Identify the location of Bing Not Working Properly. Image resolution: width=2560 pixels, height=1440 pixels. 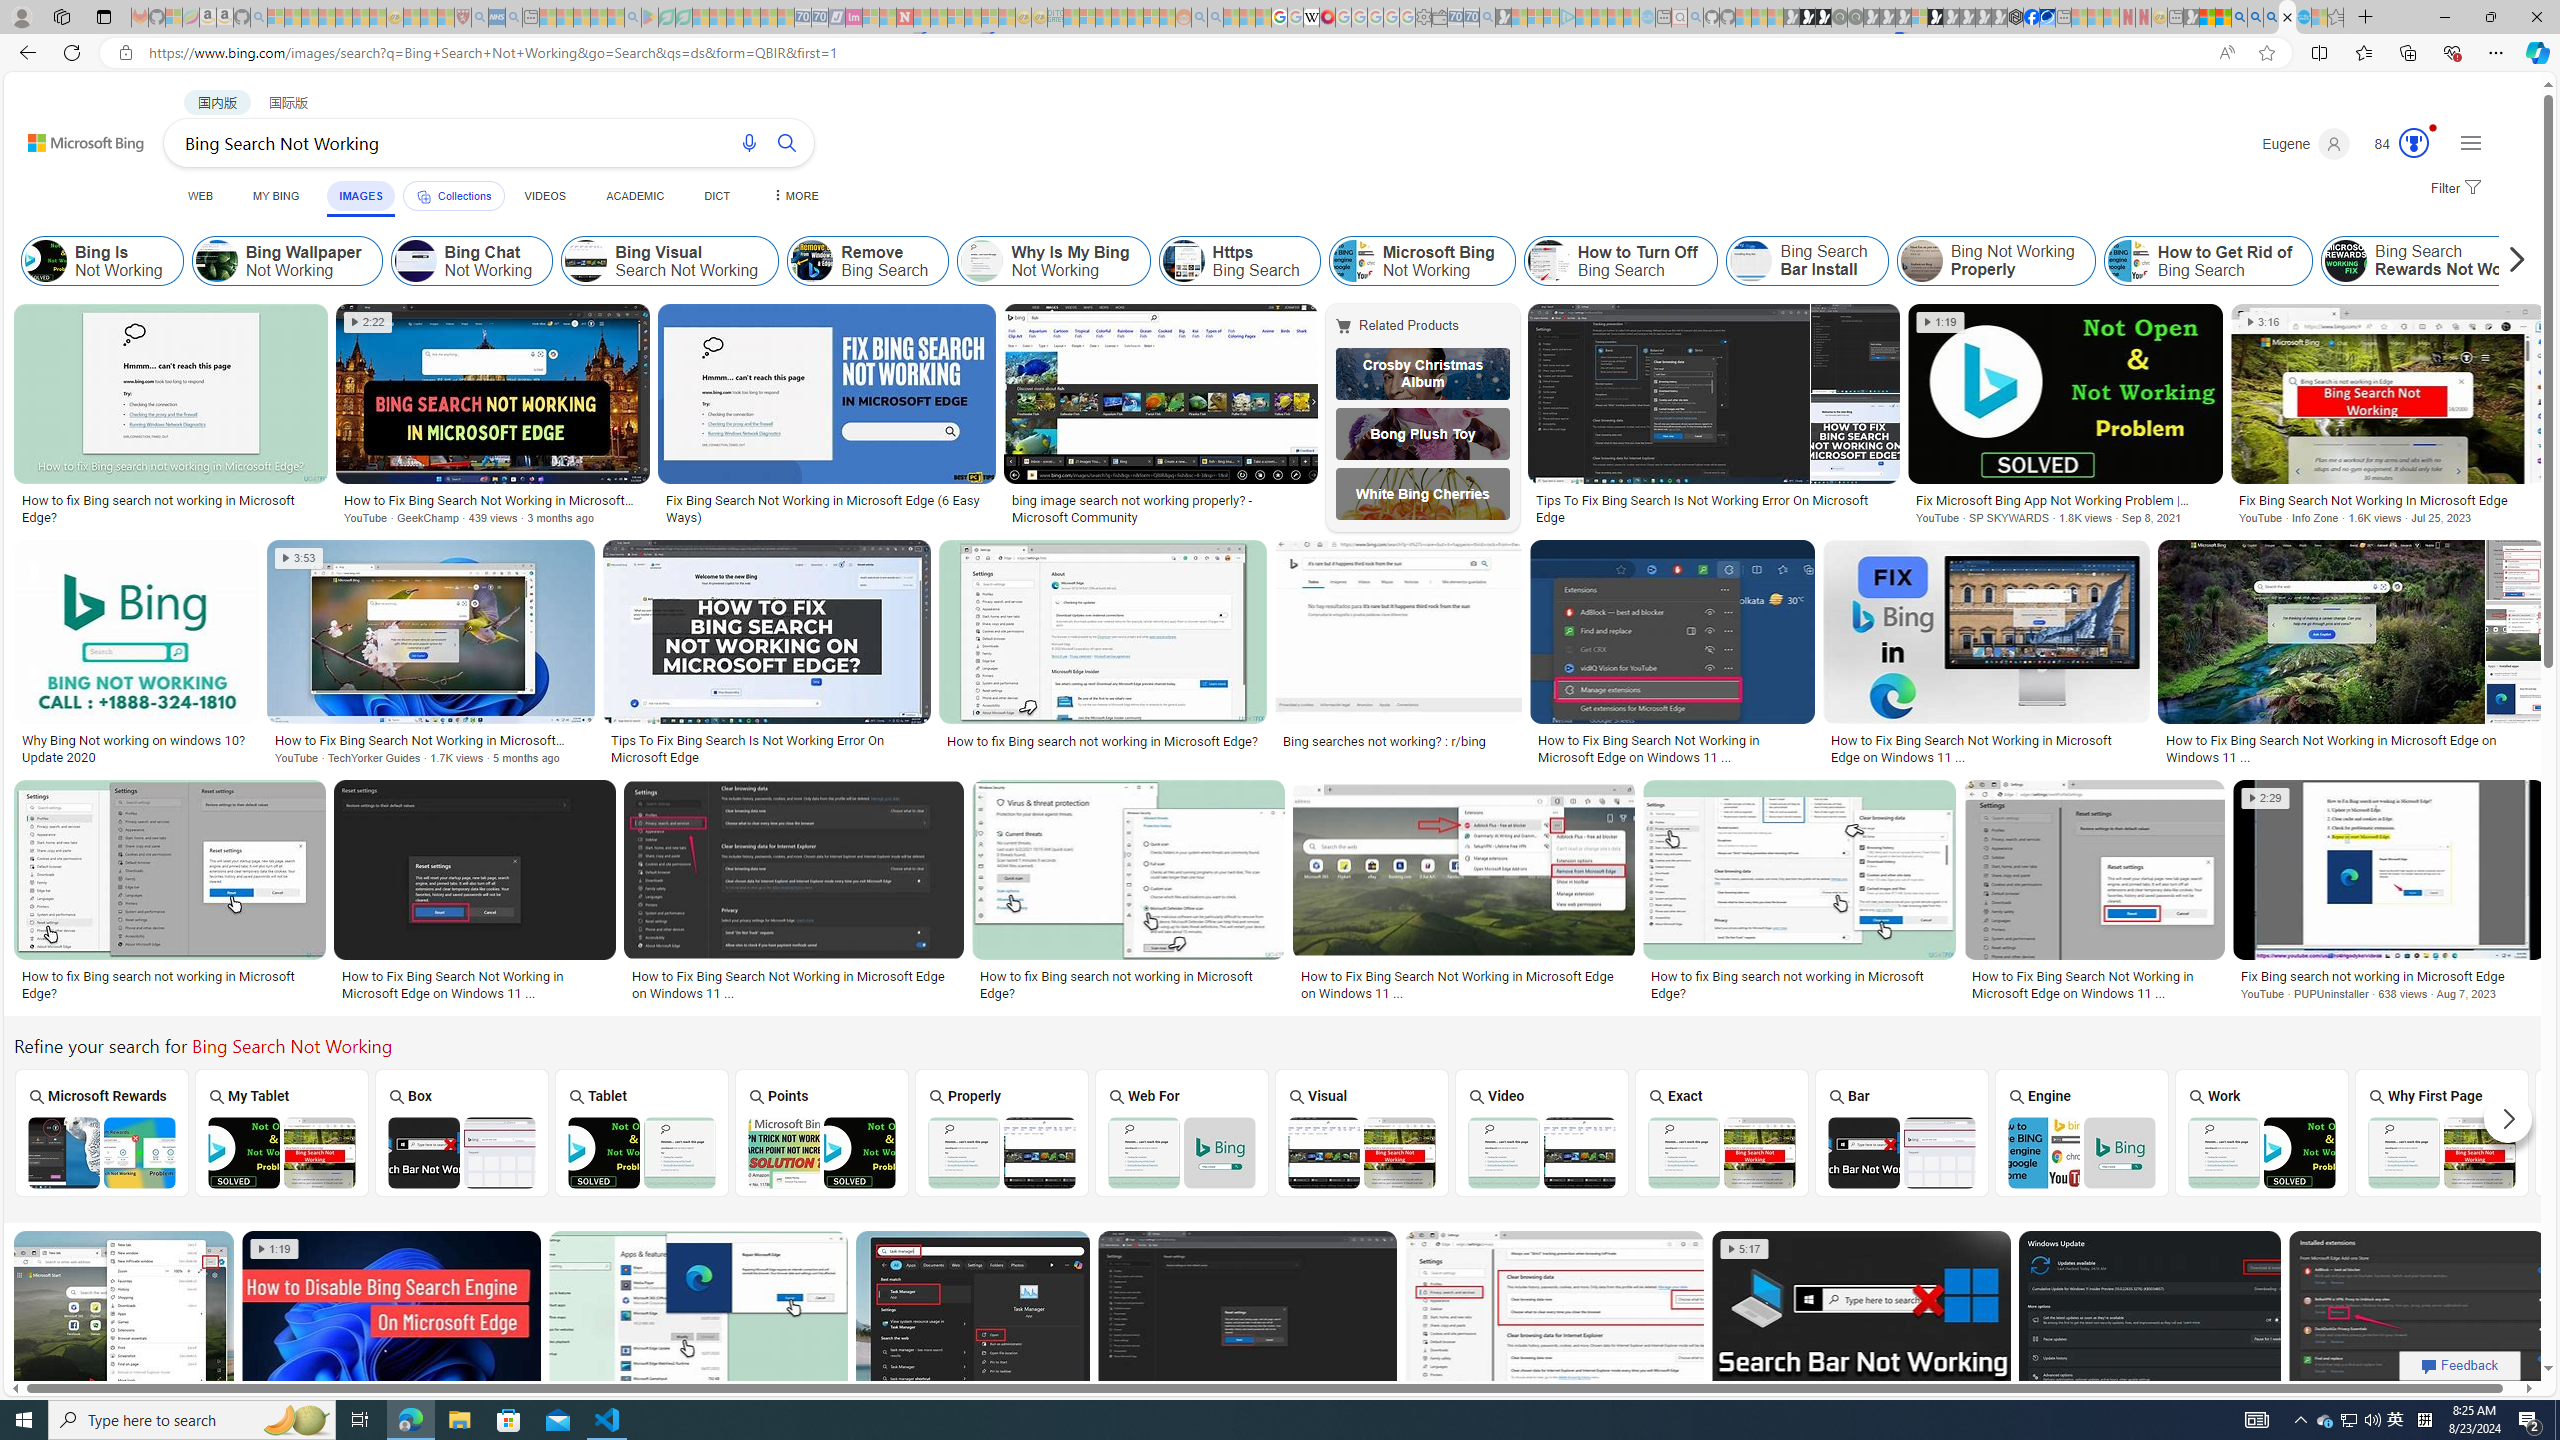
(1995, 261).